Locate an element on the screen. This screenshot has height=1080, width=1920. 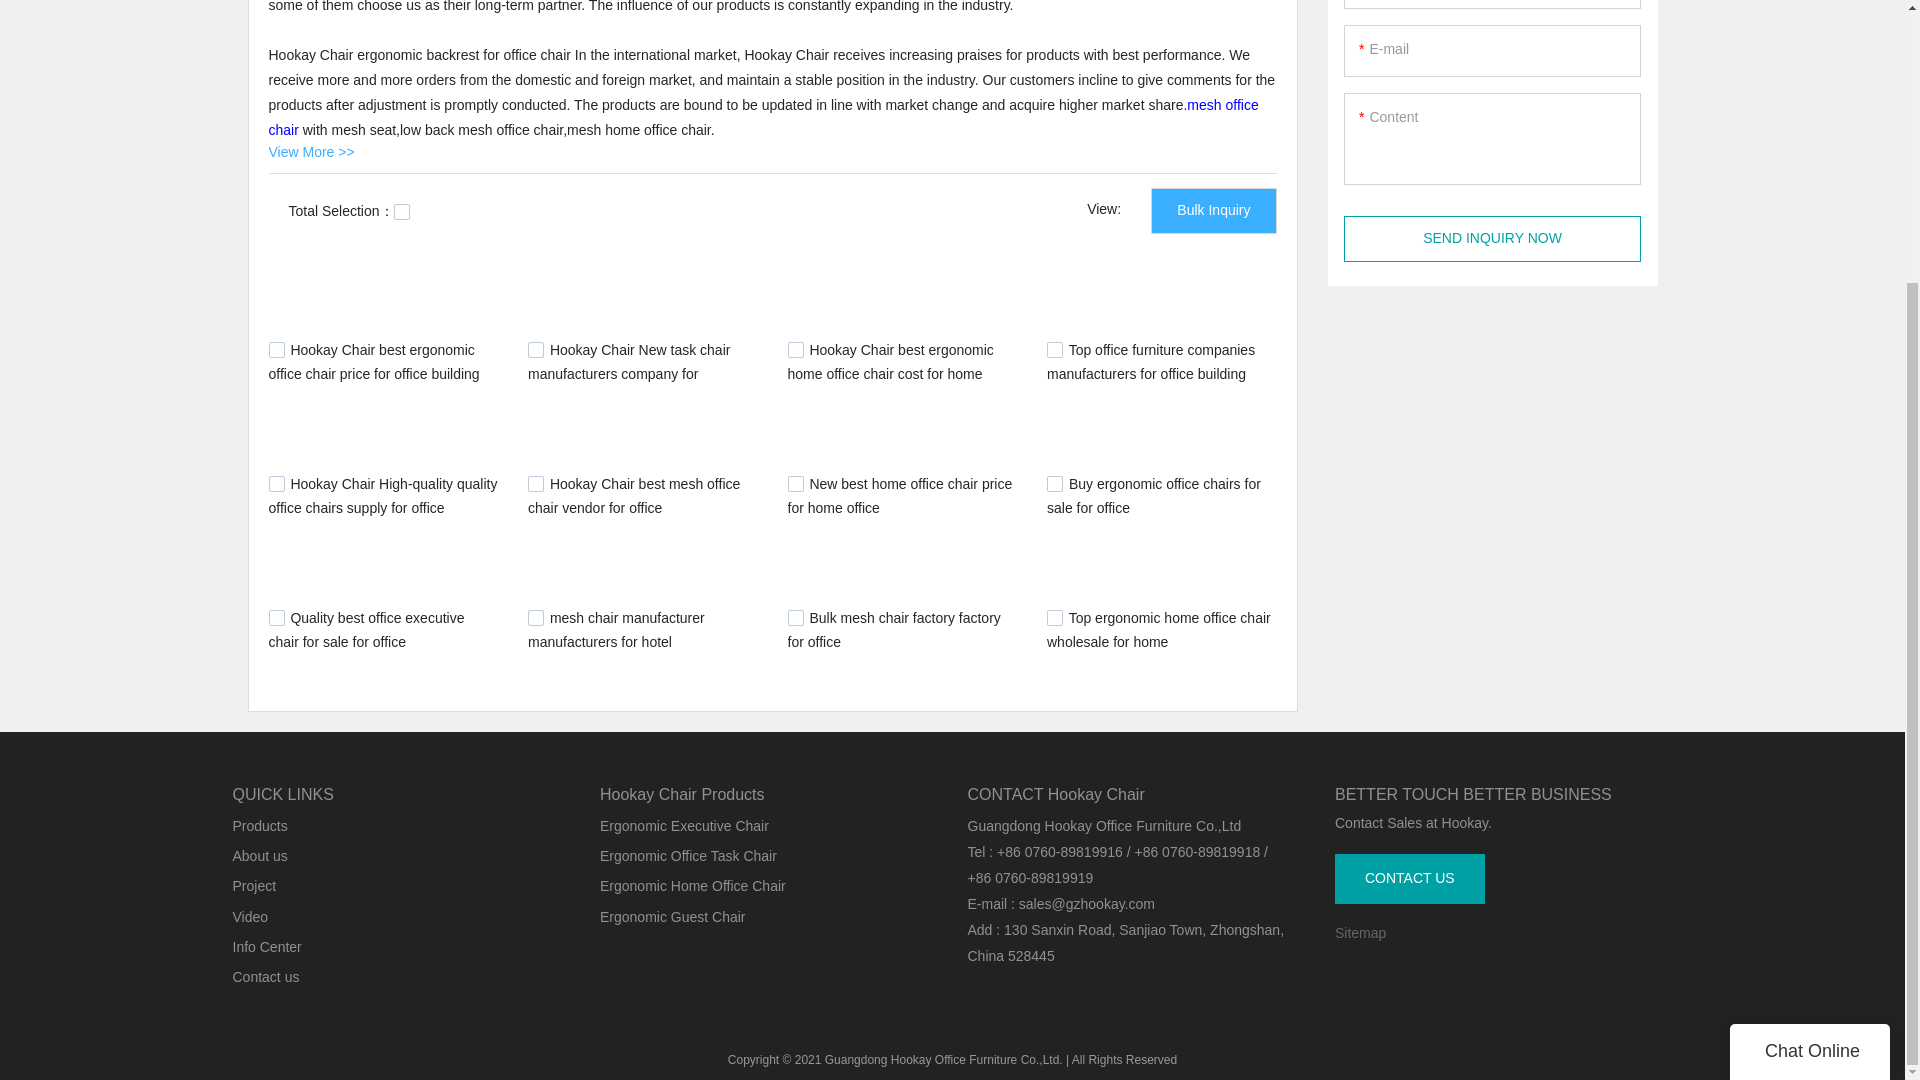
2198 is located at coordinates (276, 618).